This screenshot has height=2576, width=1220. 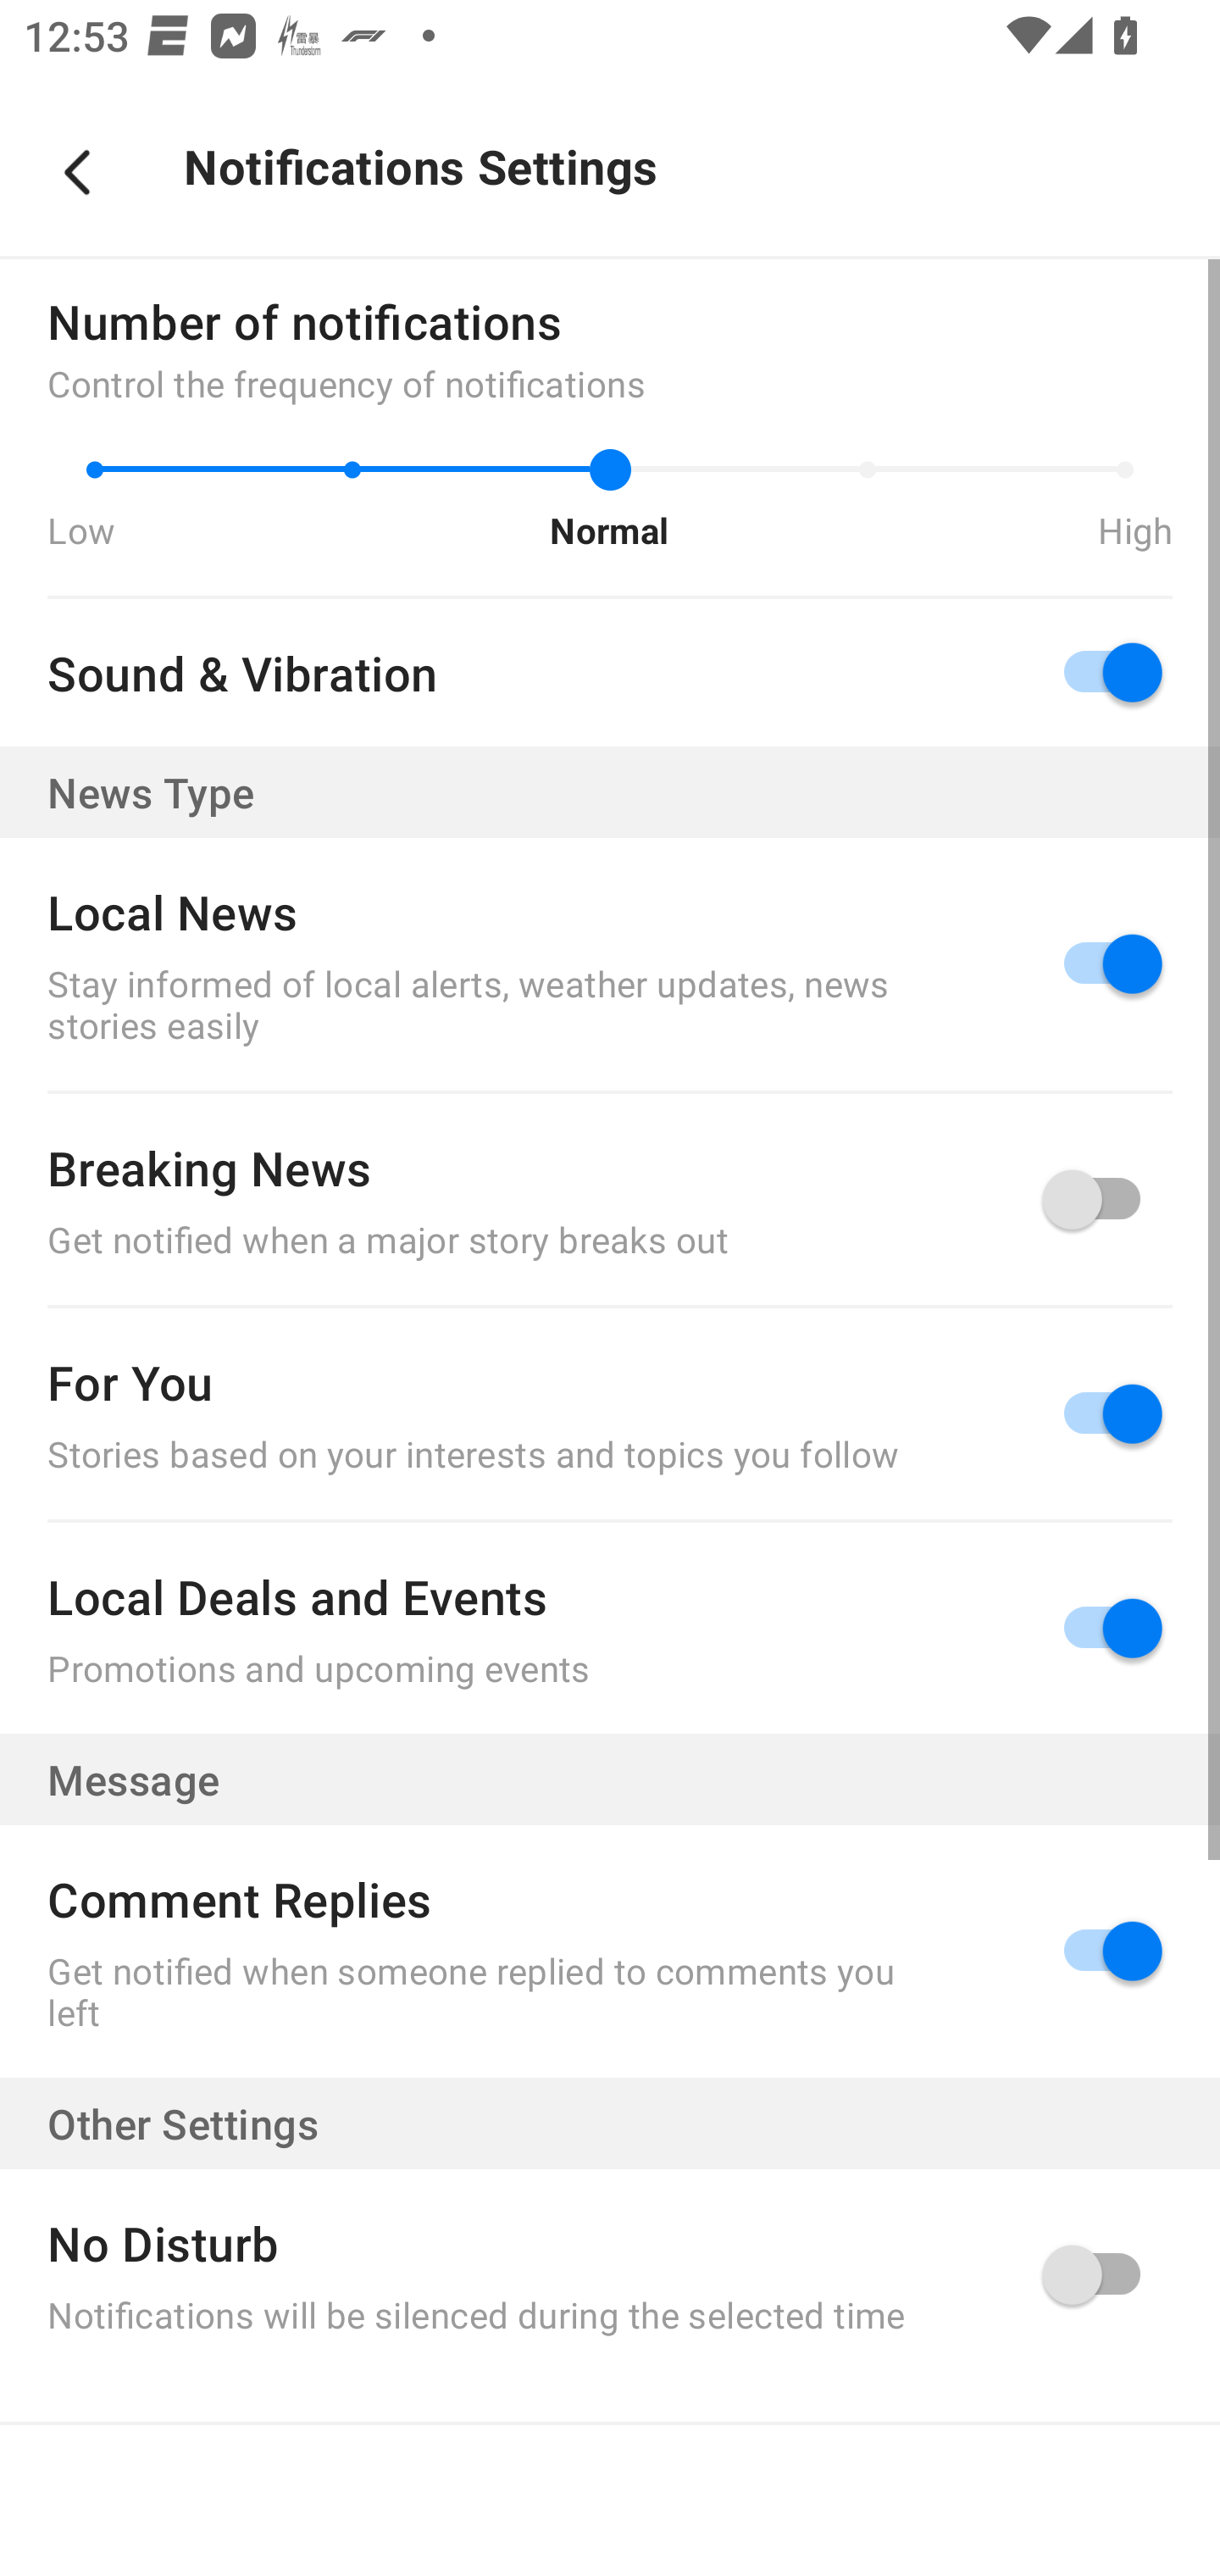 I want to click on Sound & Vibration, so click(x=610, y=673).